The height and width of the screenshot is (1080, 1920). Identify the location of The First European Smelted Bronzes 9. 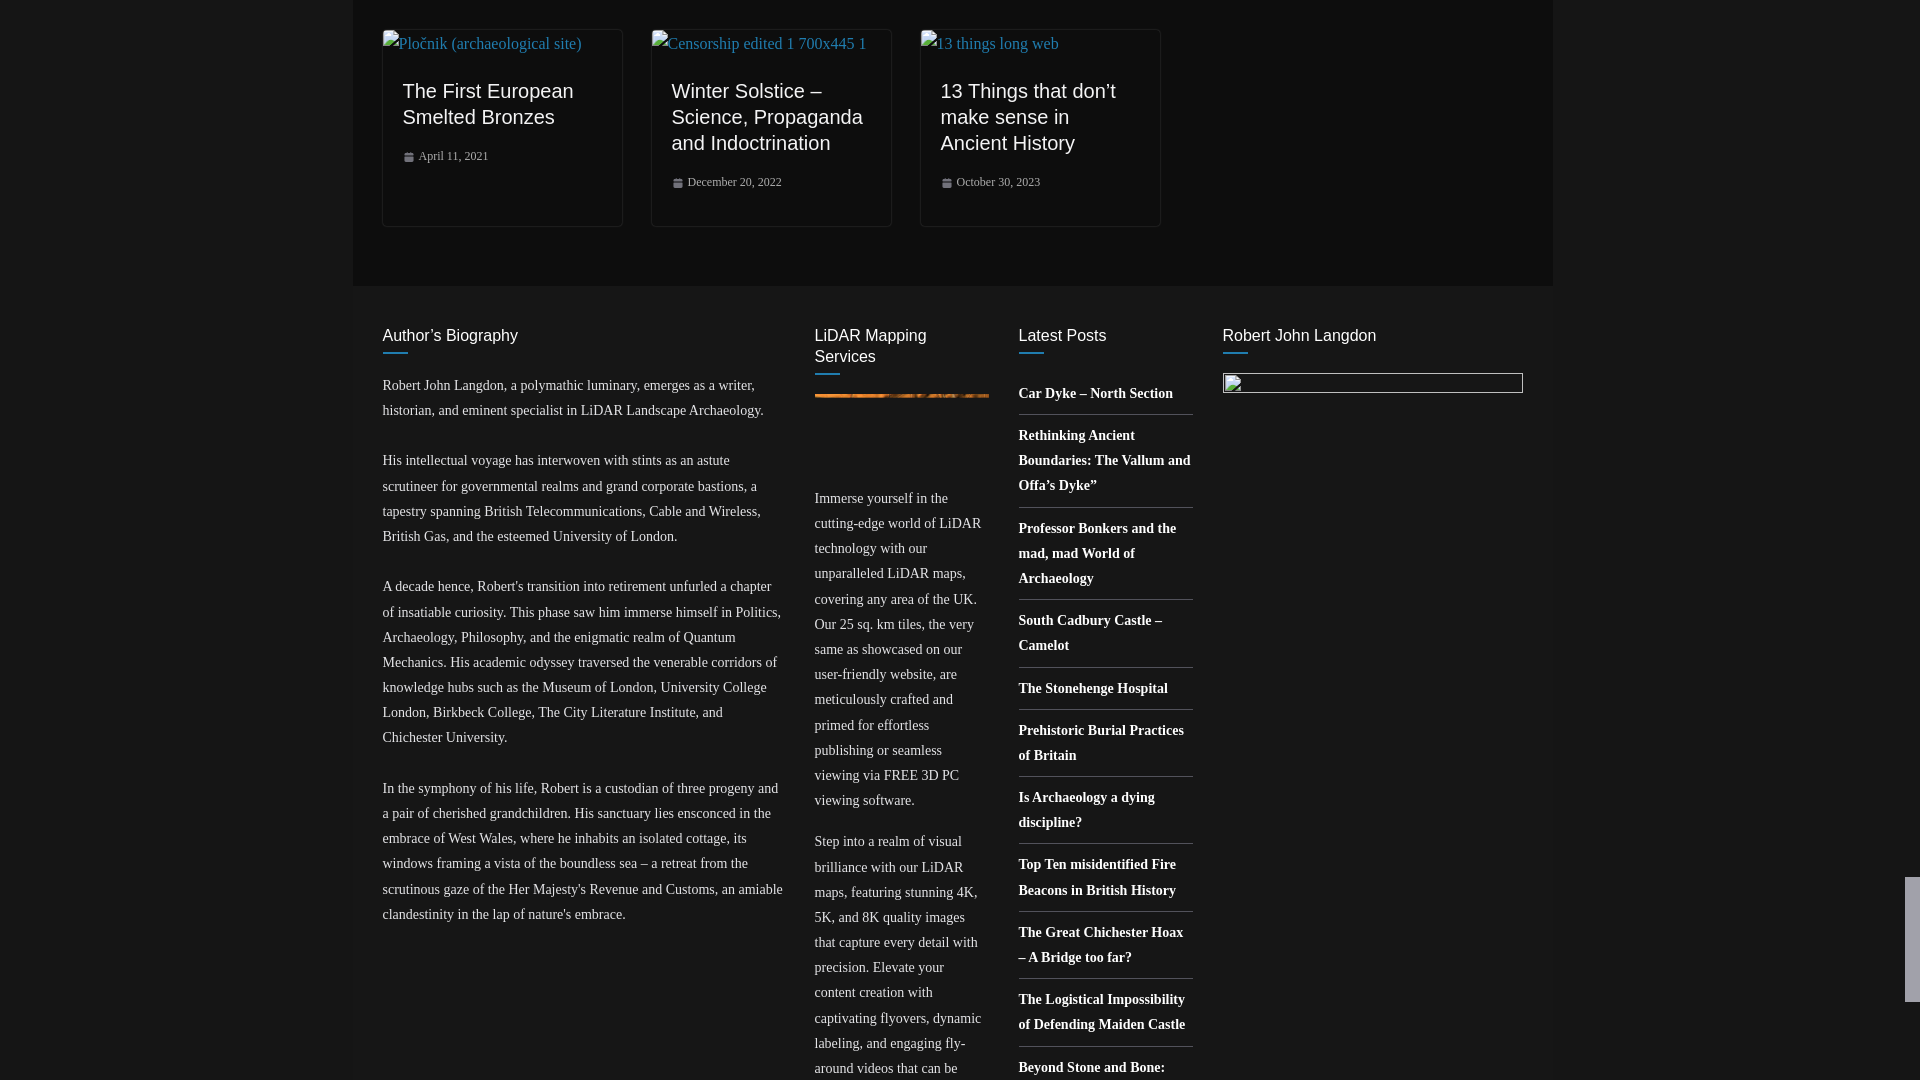
(482, 44).